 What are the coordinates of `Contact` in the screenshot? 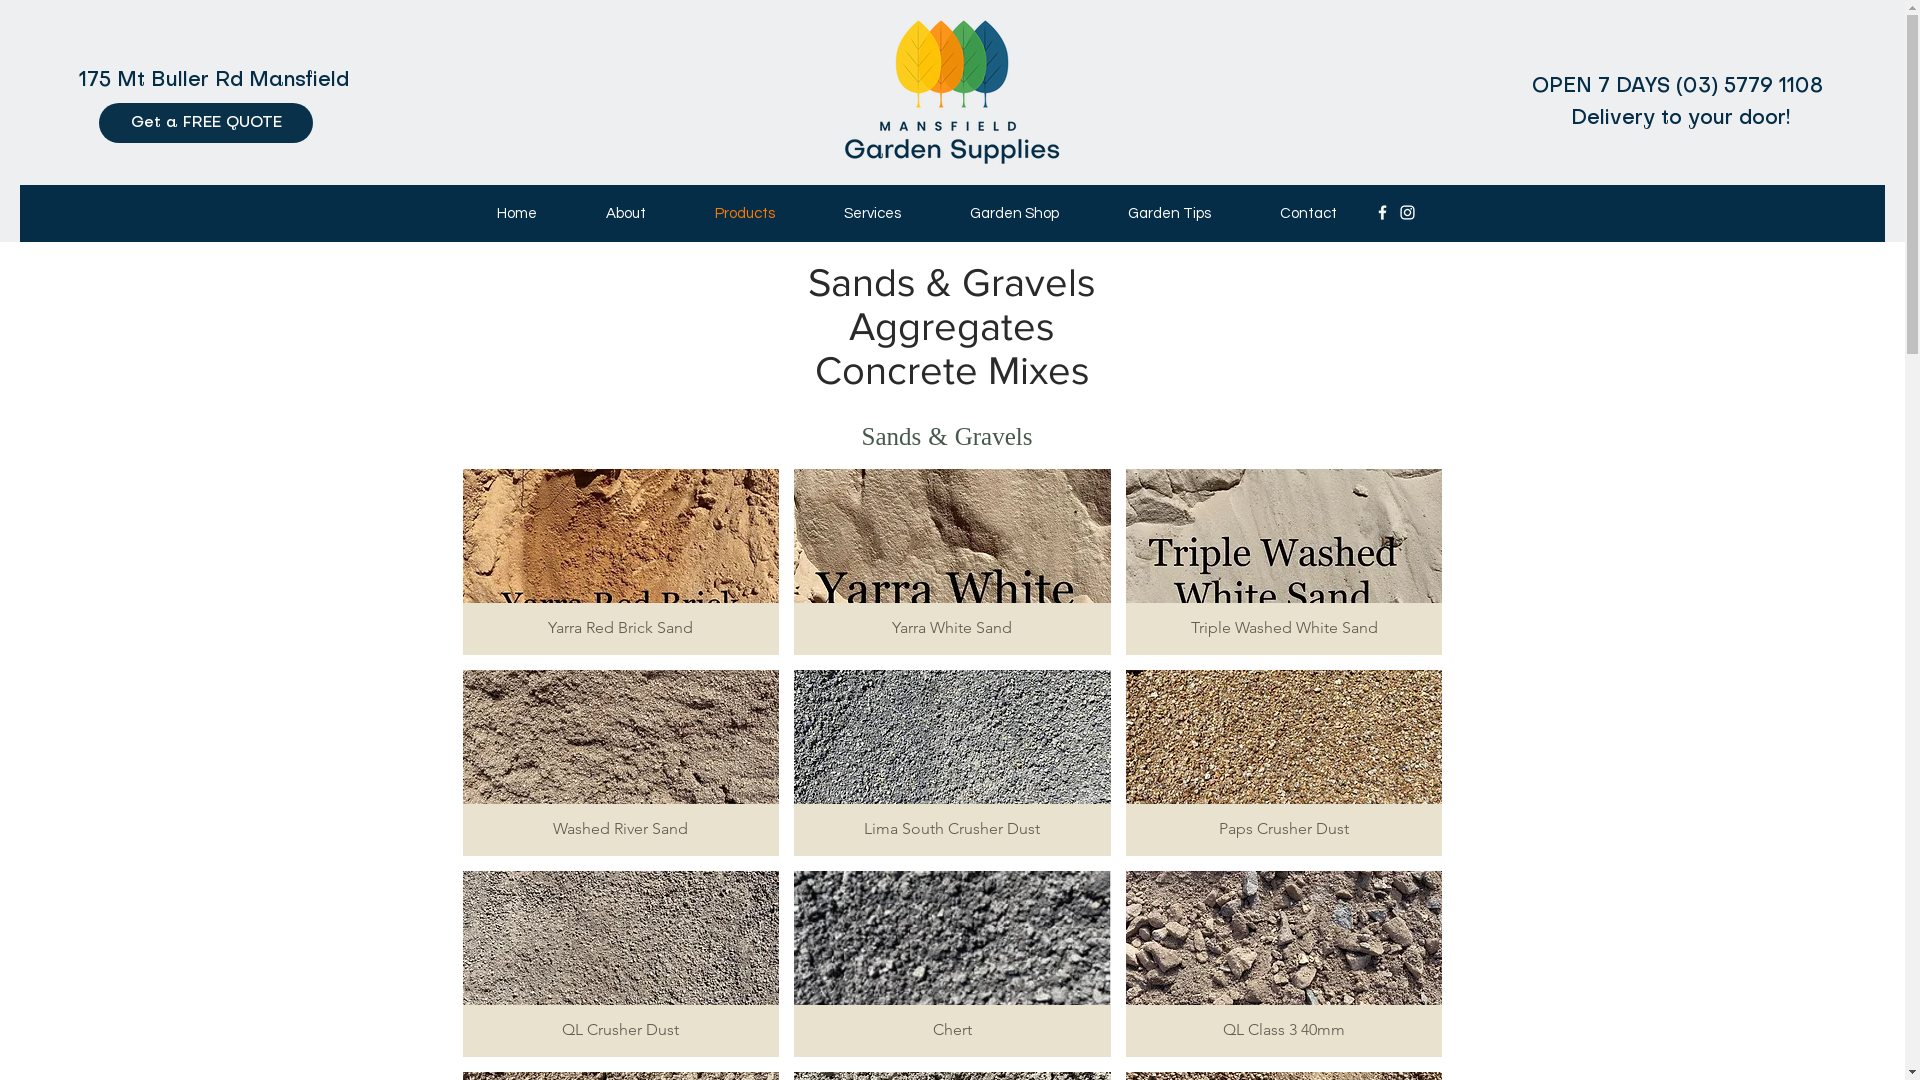 It's located at (1308, 214).